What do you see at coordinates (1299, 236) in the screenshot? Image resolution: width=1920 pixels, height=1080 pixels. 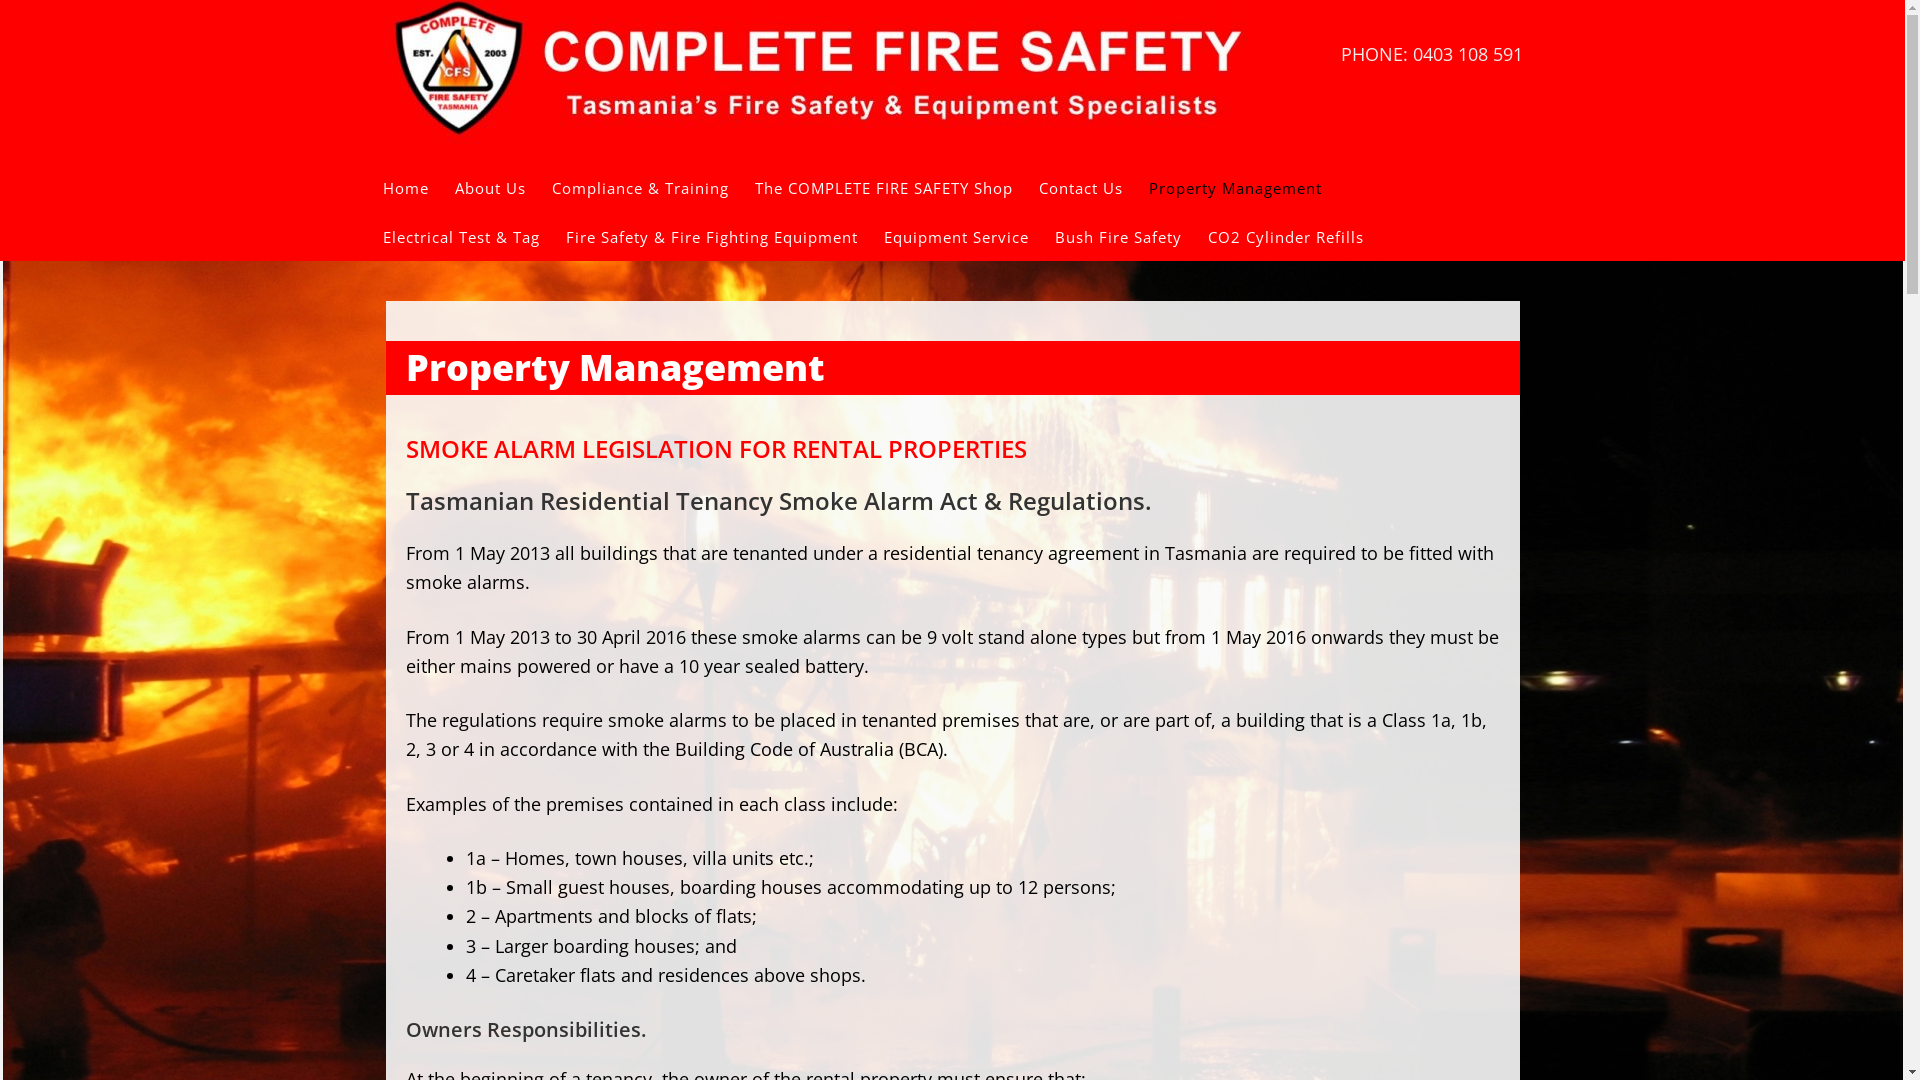 I see `CO2 Cylinder Refills` at bounding box center [1299, 236].